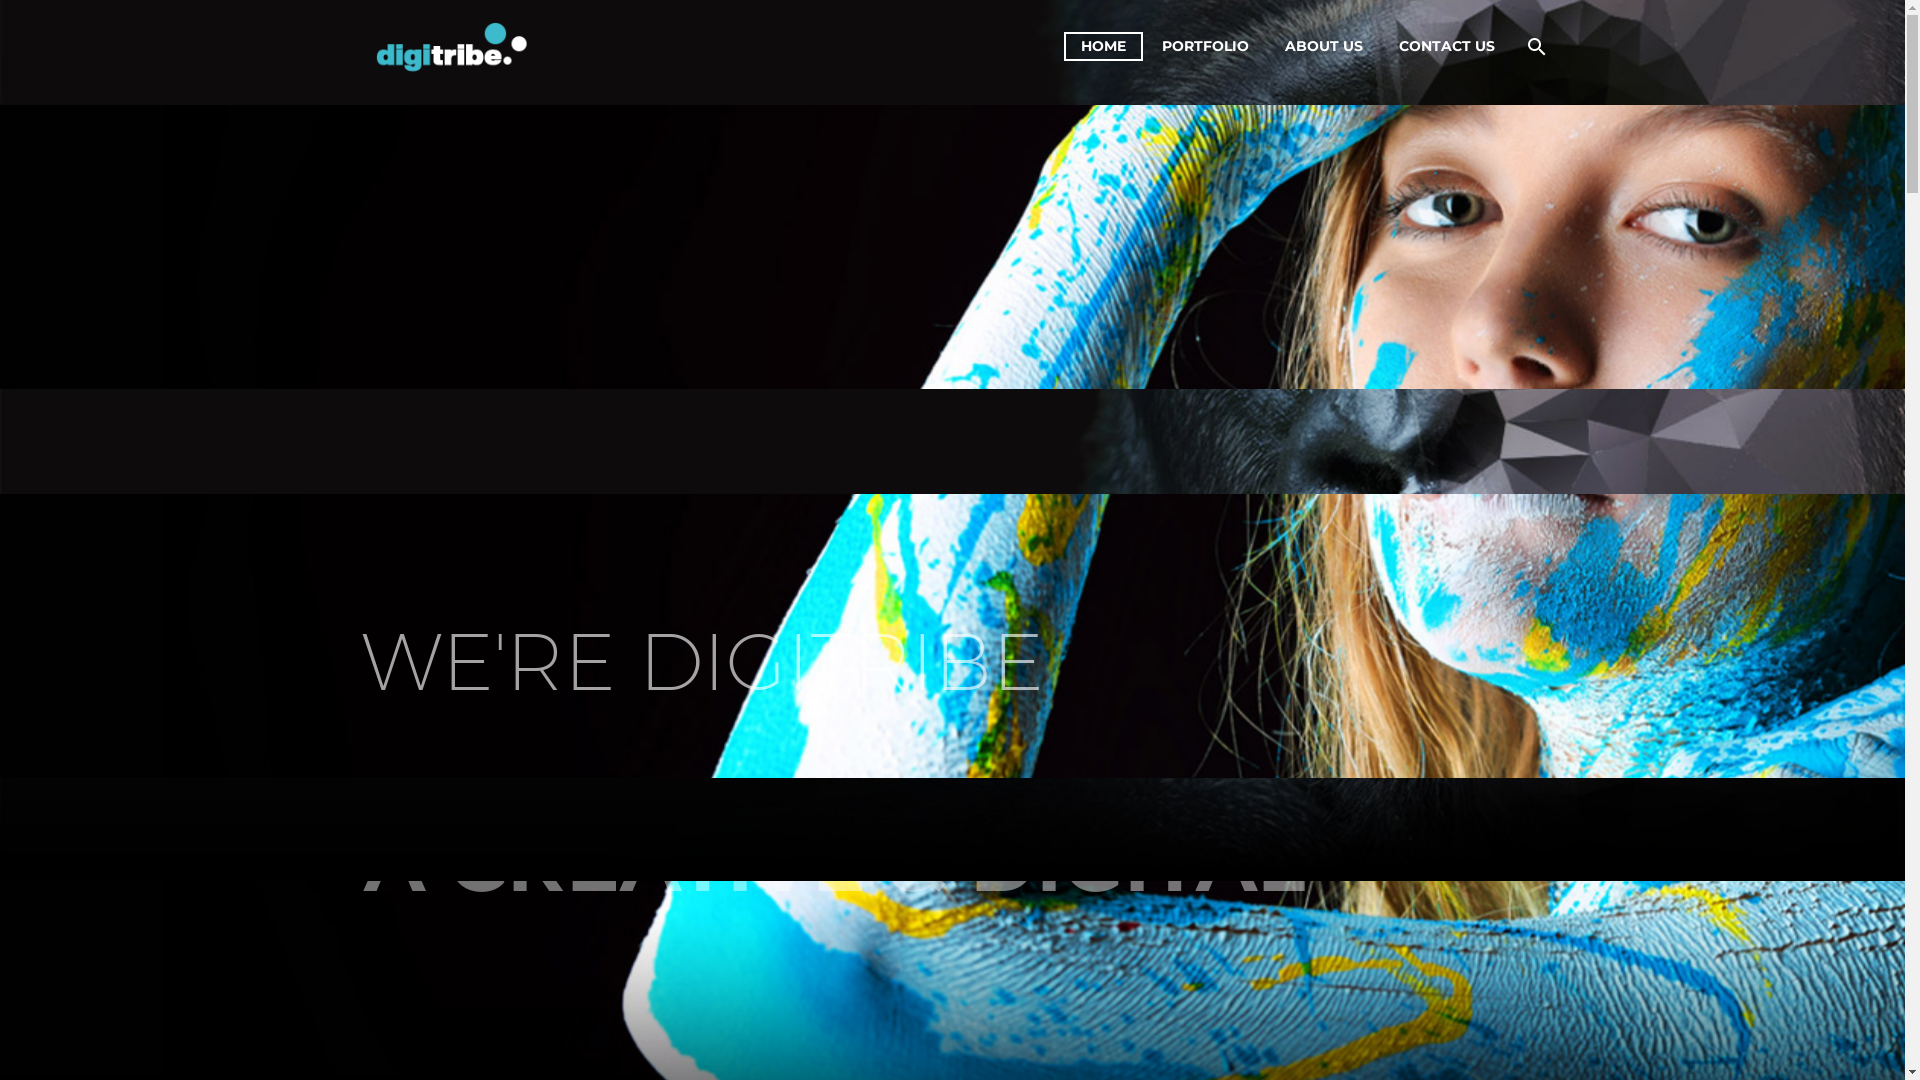  What do you see at coordinates (1447, 46) in the screenshot?
I see `CONTACT US` at bounding box center [1447, 46].